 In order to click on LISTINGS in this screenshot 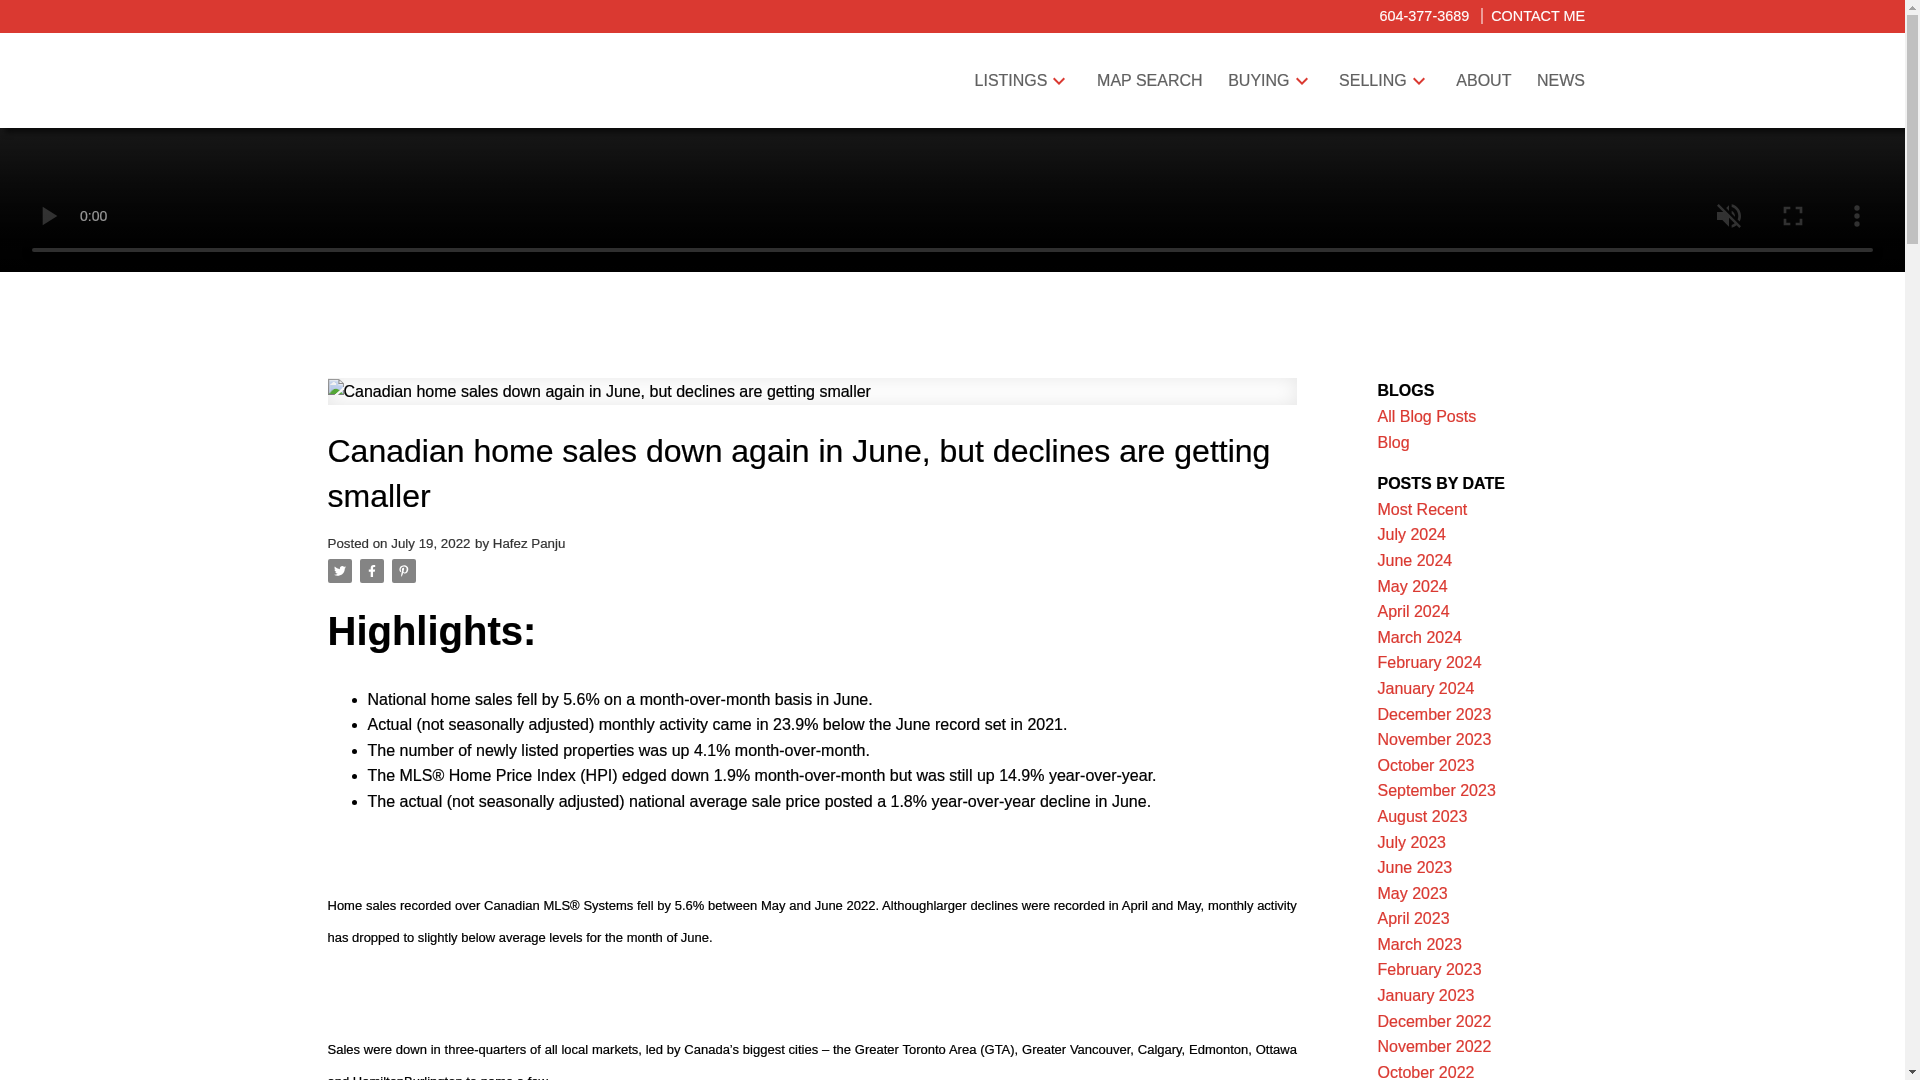, I will do `click(1012, 80)`.